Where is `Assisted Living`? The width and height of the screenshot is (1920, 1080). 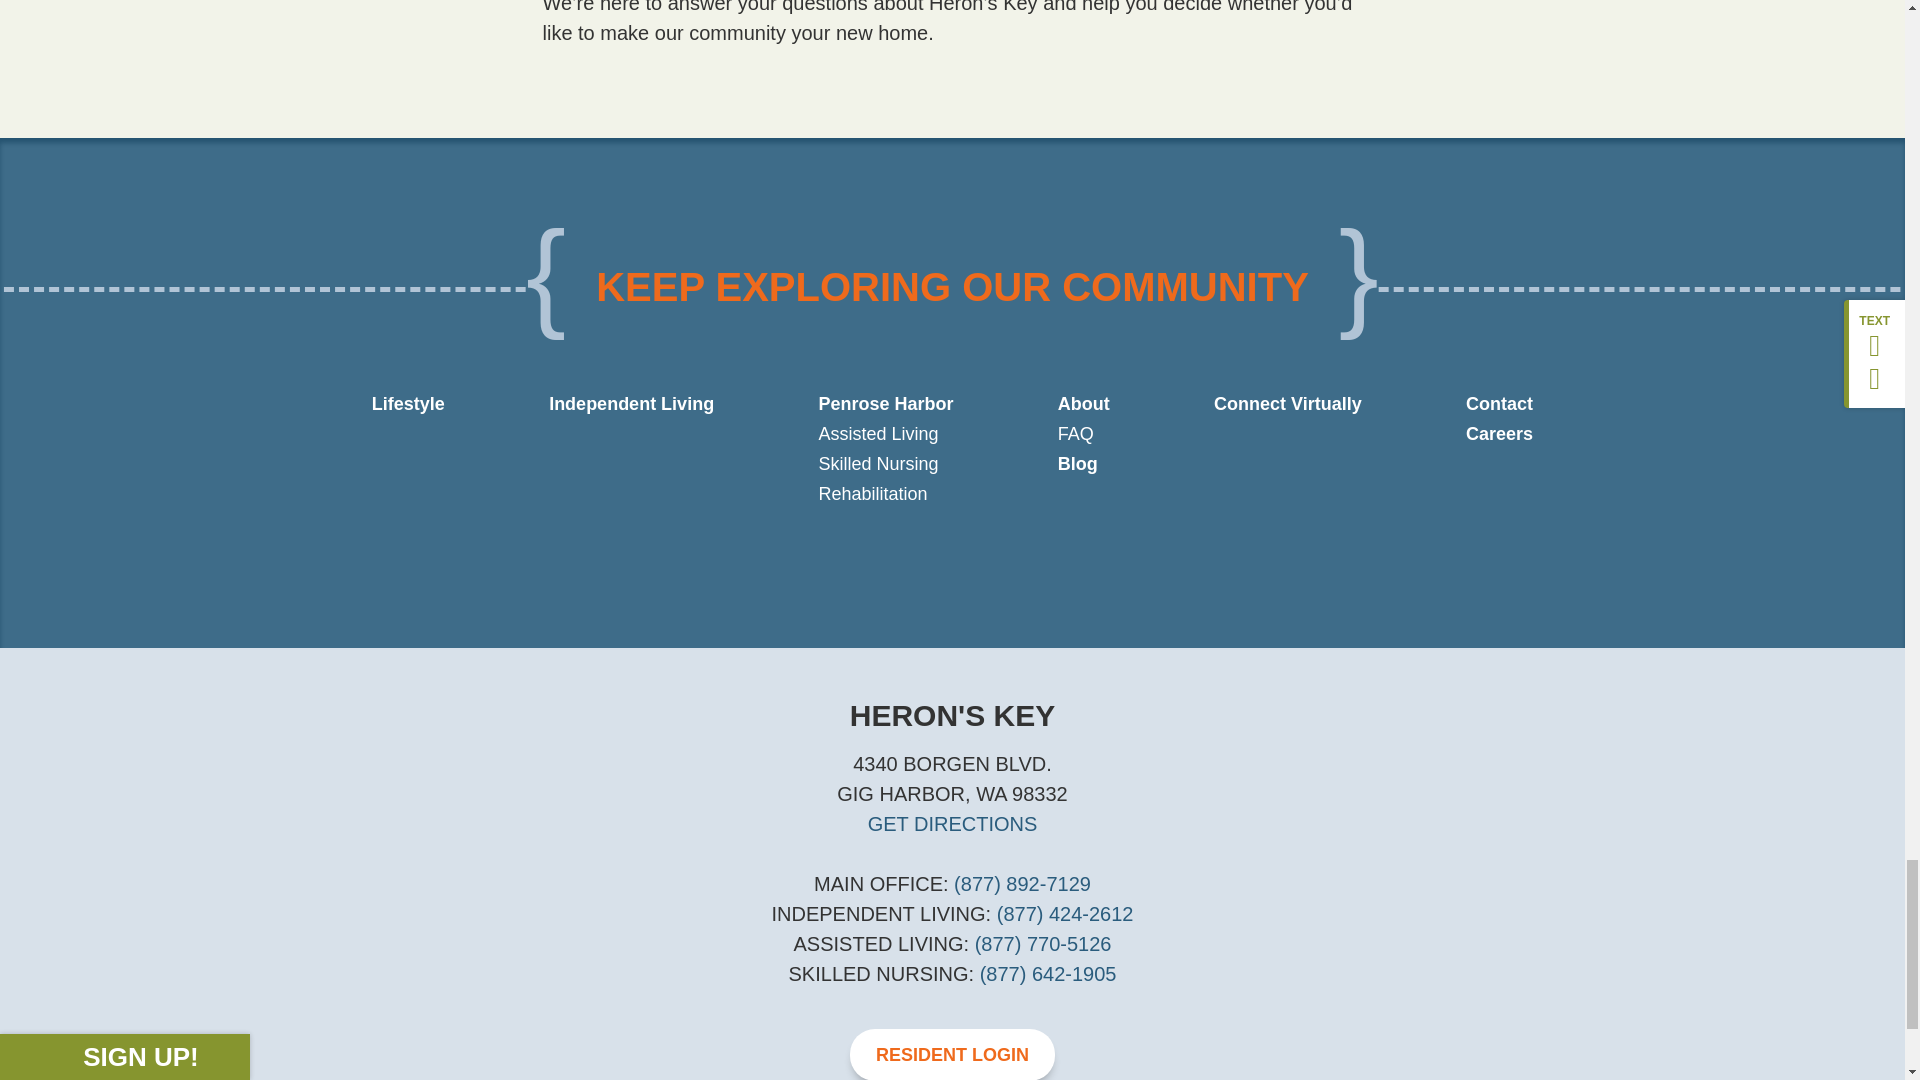
Assisted Living is located at coordinates (878, 434).